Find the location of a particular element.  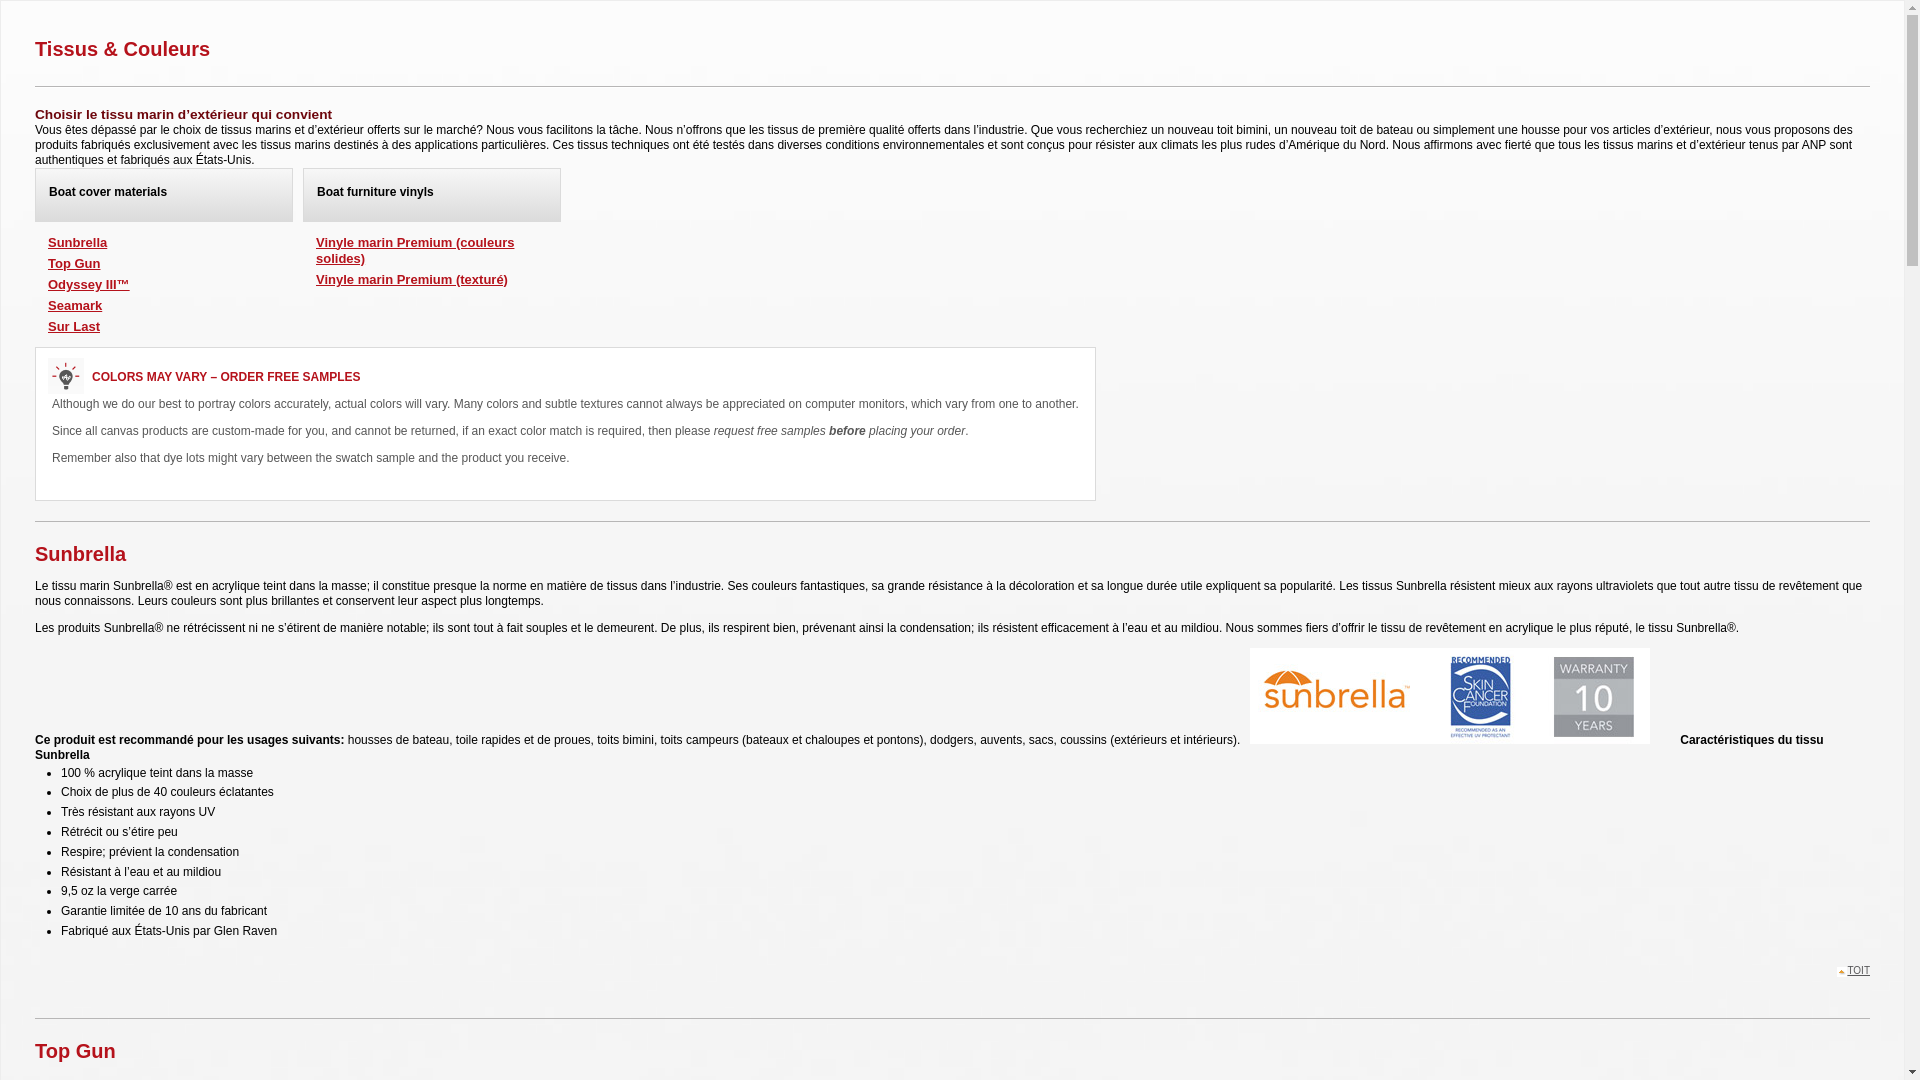

Recommended Skin Cancer Foundation is located at coordinates (1482, 696).